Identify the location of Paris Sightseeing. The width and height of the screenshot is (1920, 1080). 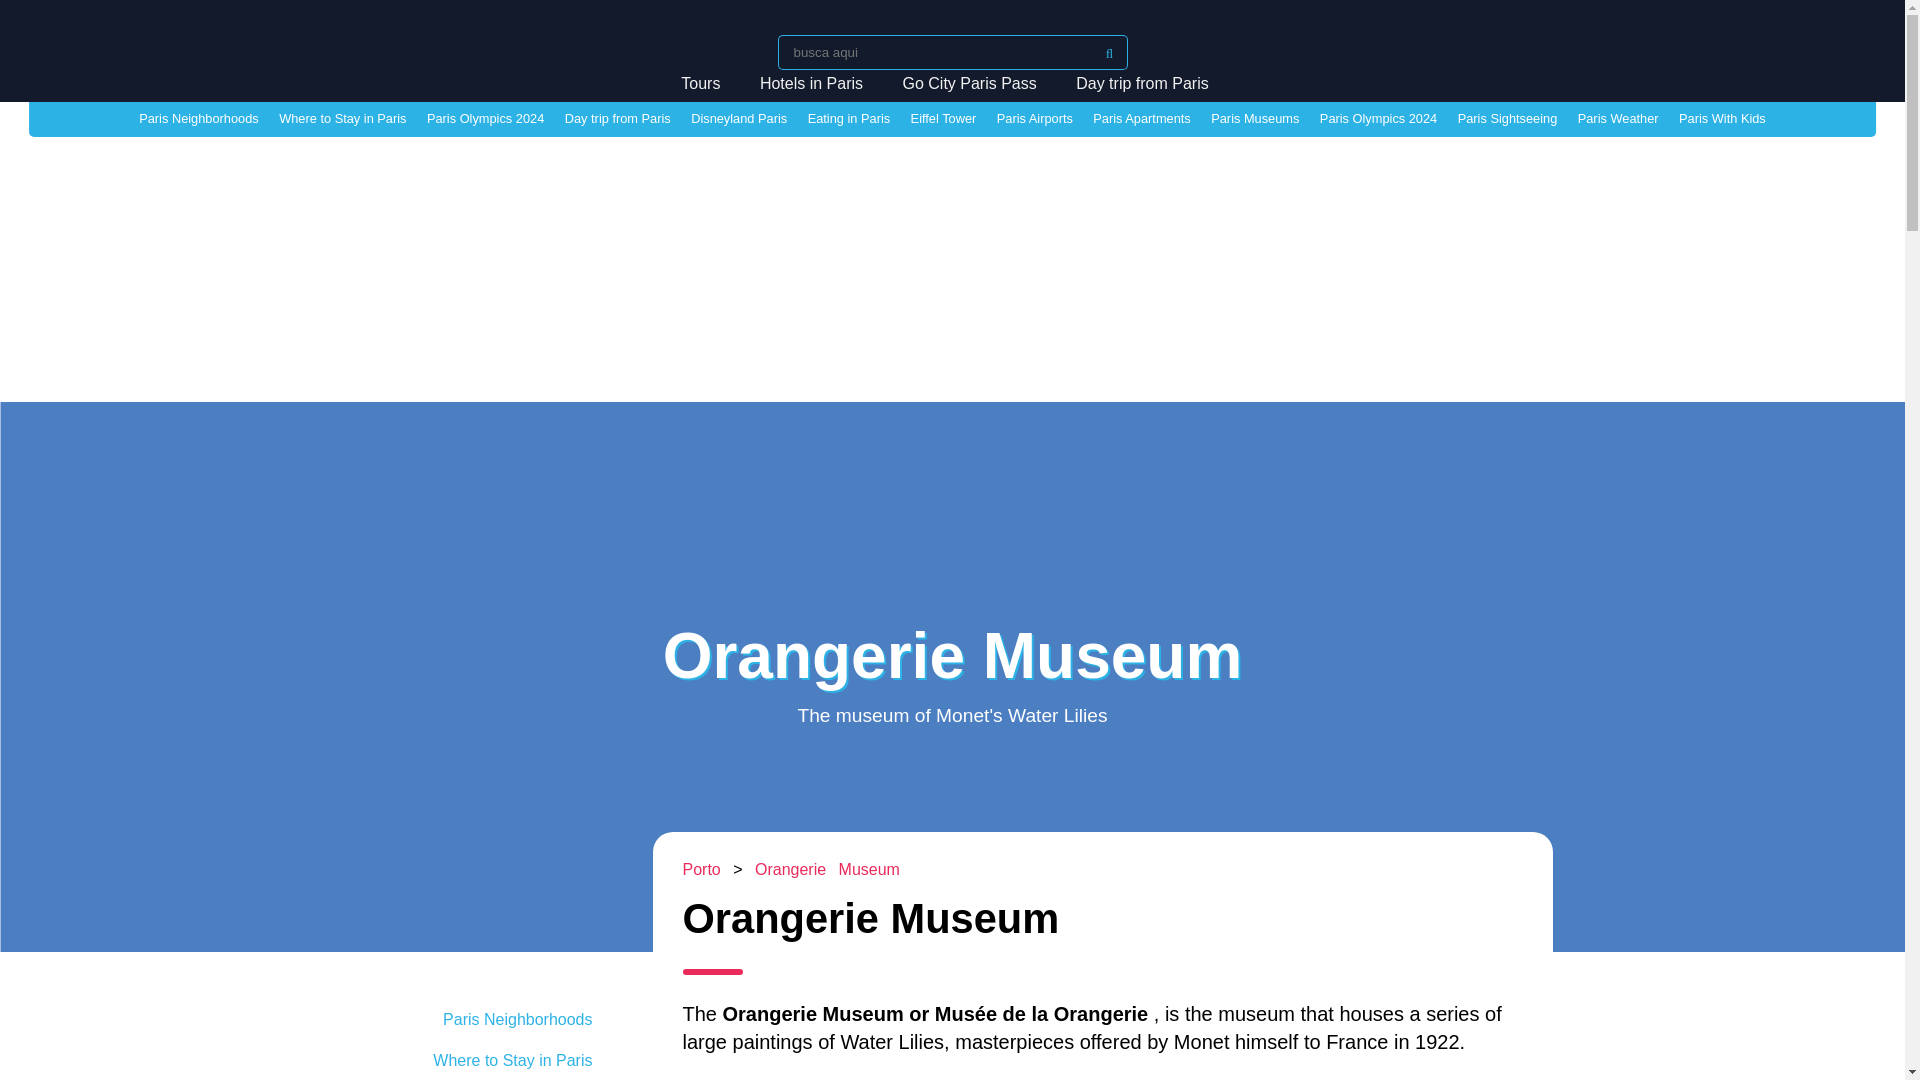
(1507, 120).